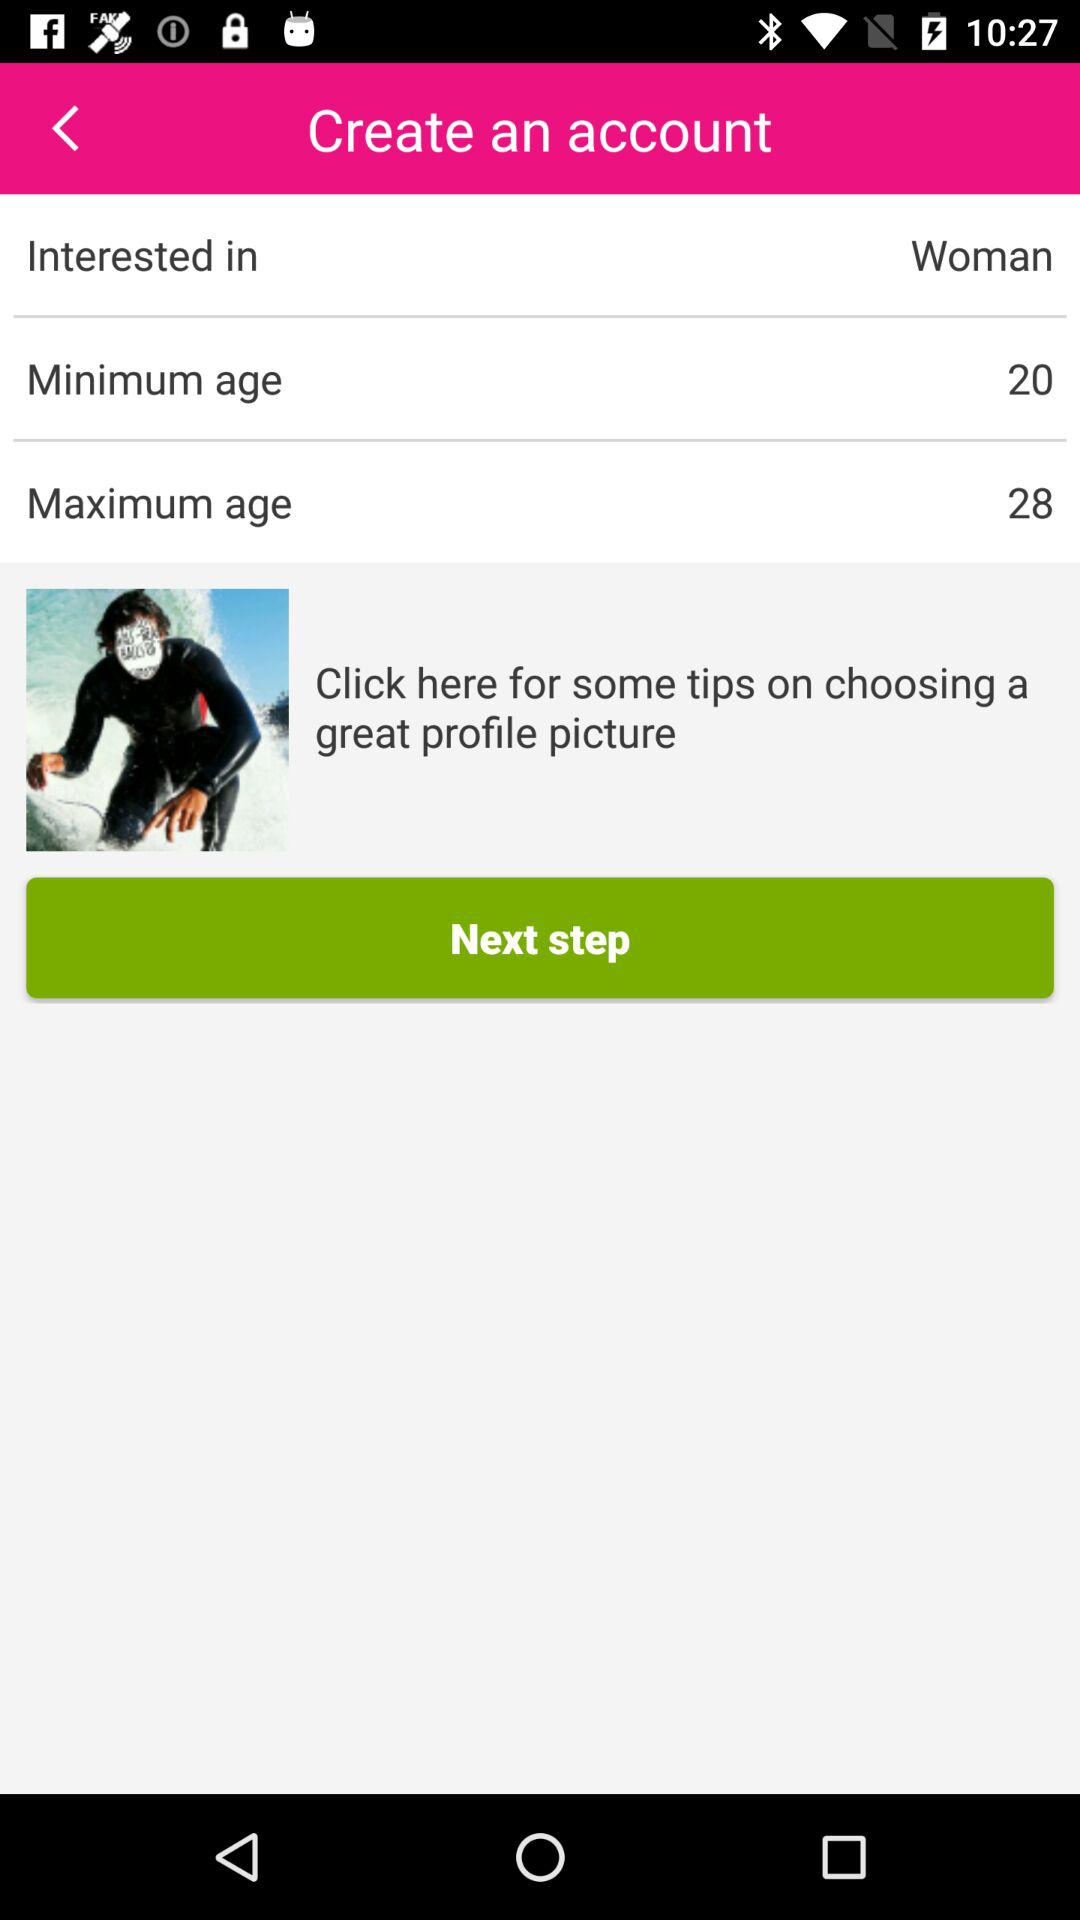 This screenshot has height=1920, width=1080. What do you see at coordinates (684, 706) in the screenshot?
I see `turn off the app below 28 item` at bounding box center [684, 706].